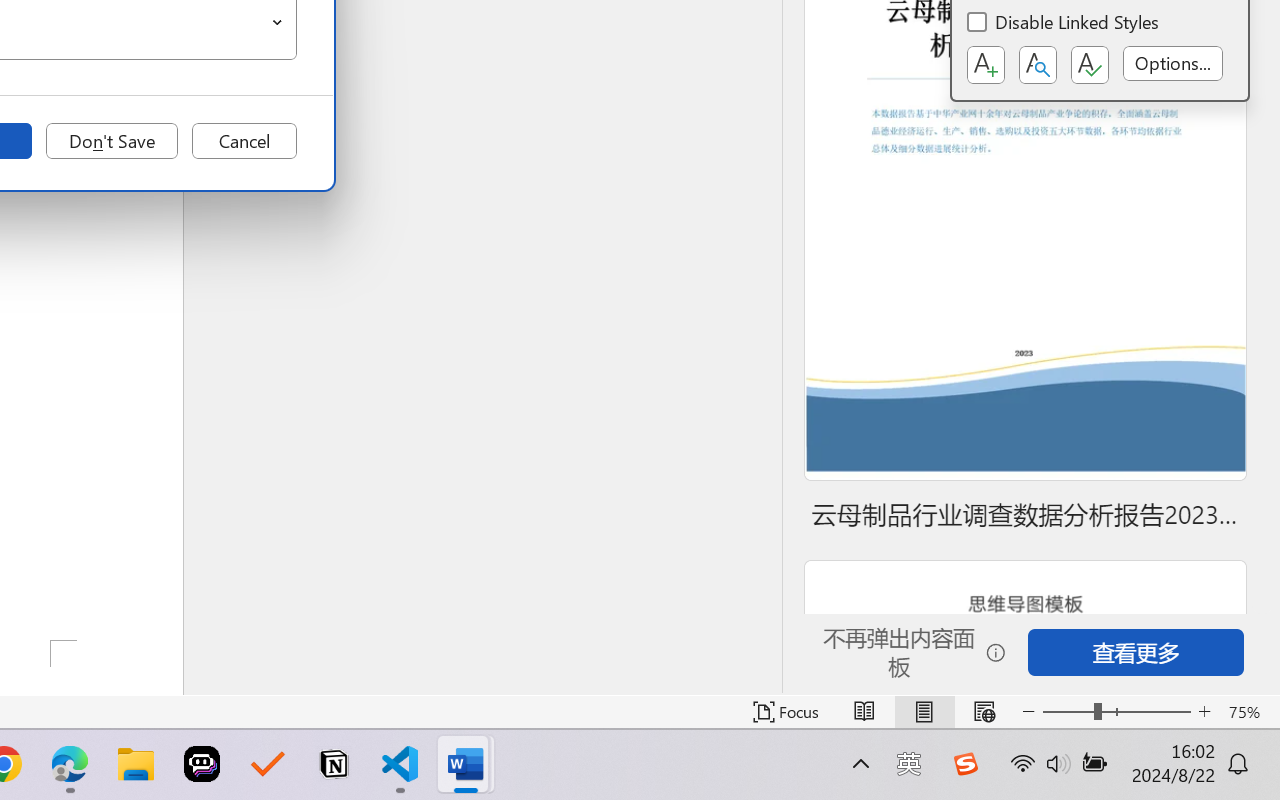  Describe the element at coordinates (334, 764) in the screenshot. I see `Notion` at that location.